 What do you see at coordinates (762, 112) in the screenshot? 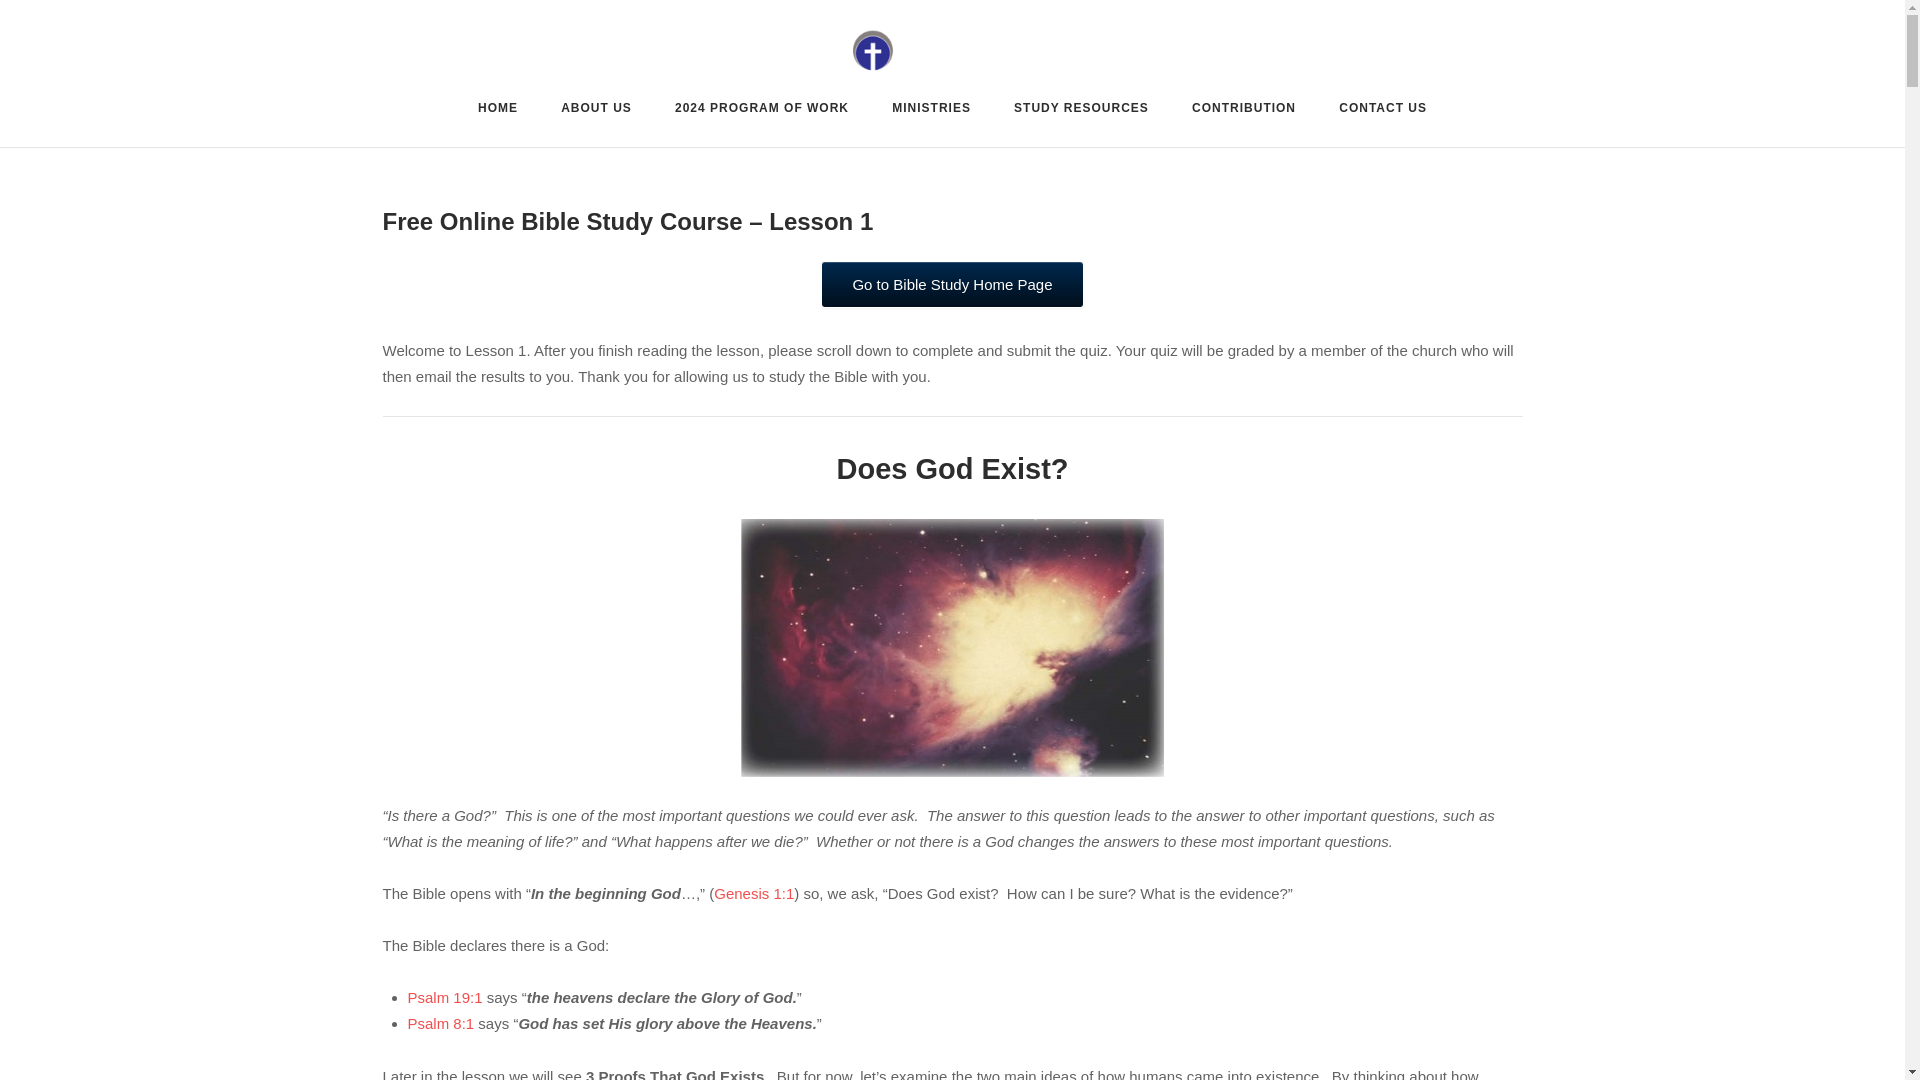
I see `2024 PROGRAM OF WORK` at bounding box center [762, 112].